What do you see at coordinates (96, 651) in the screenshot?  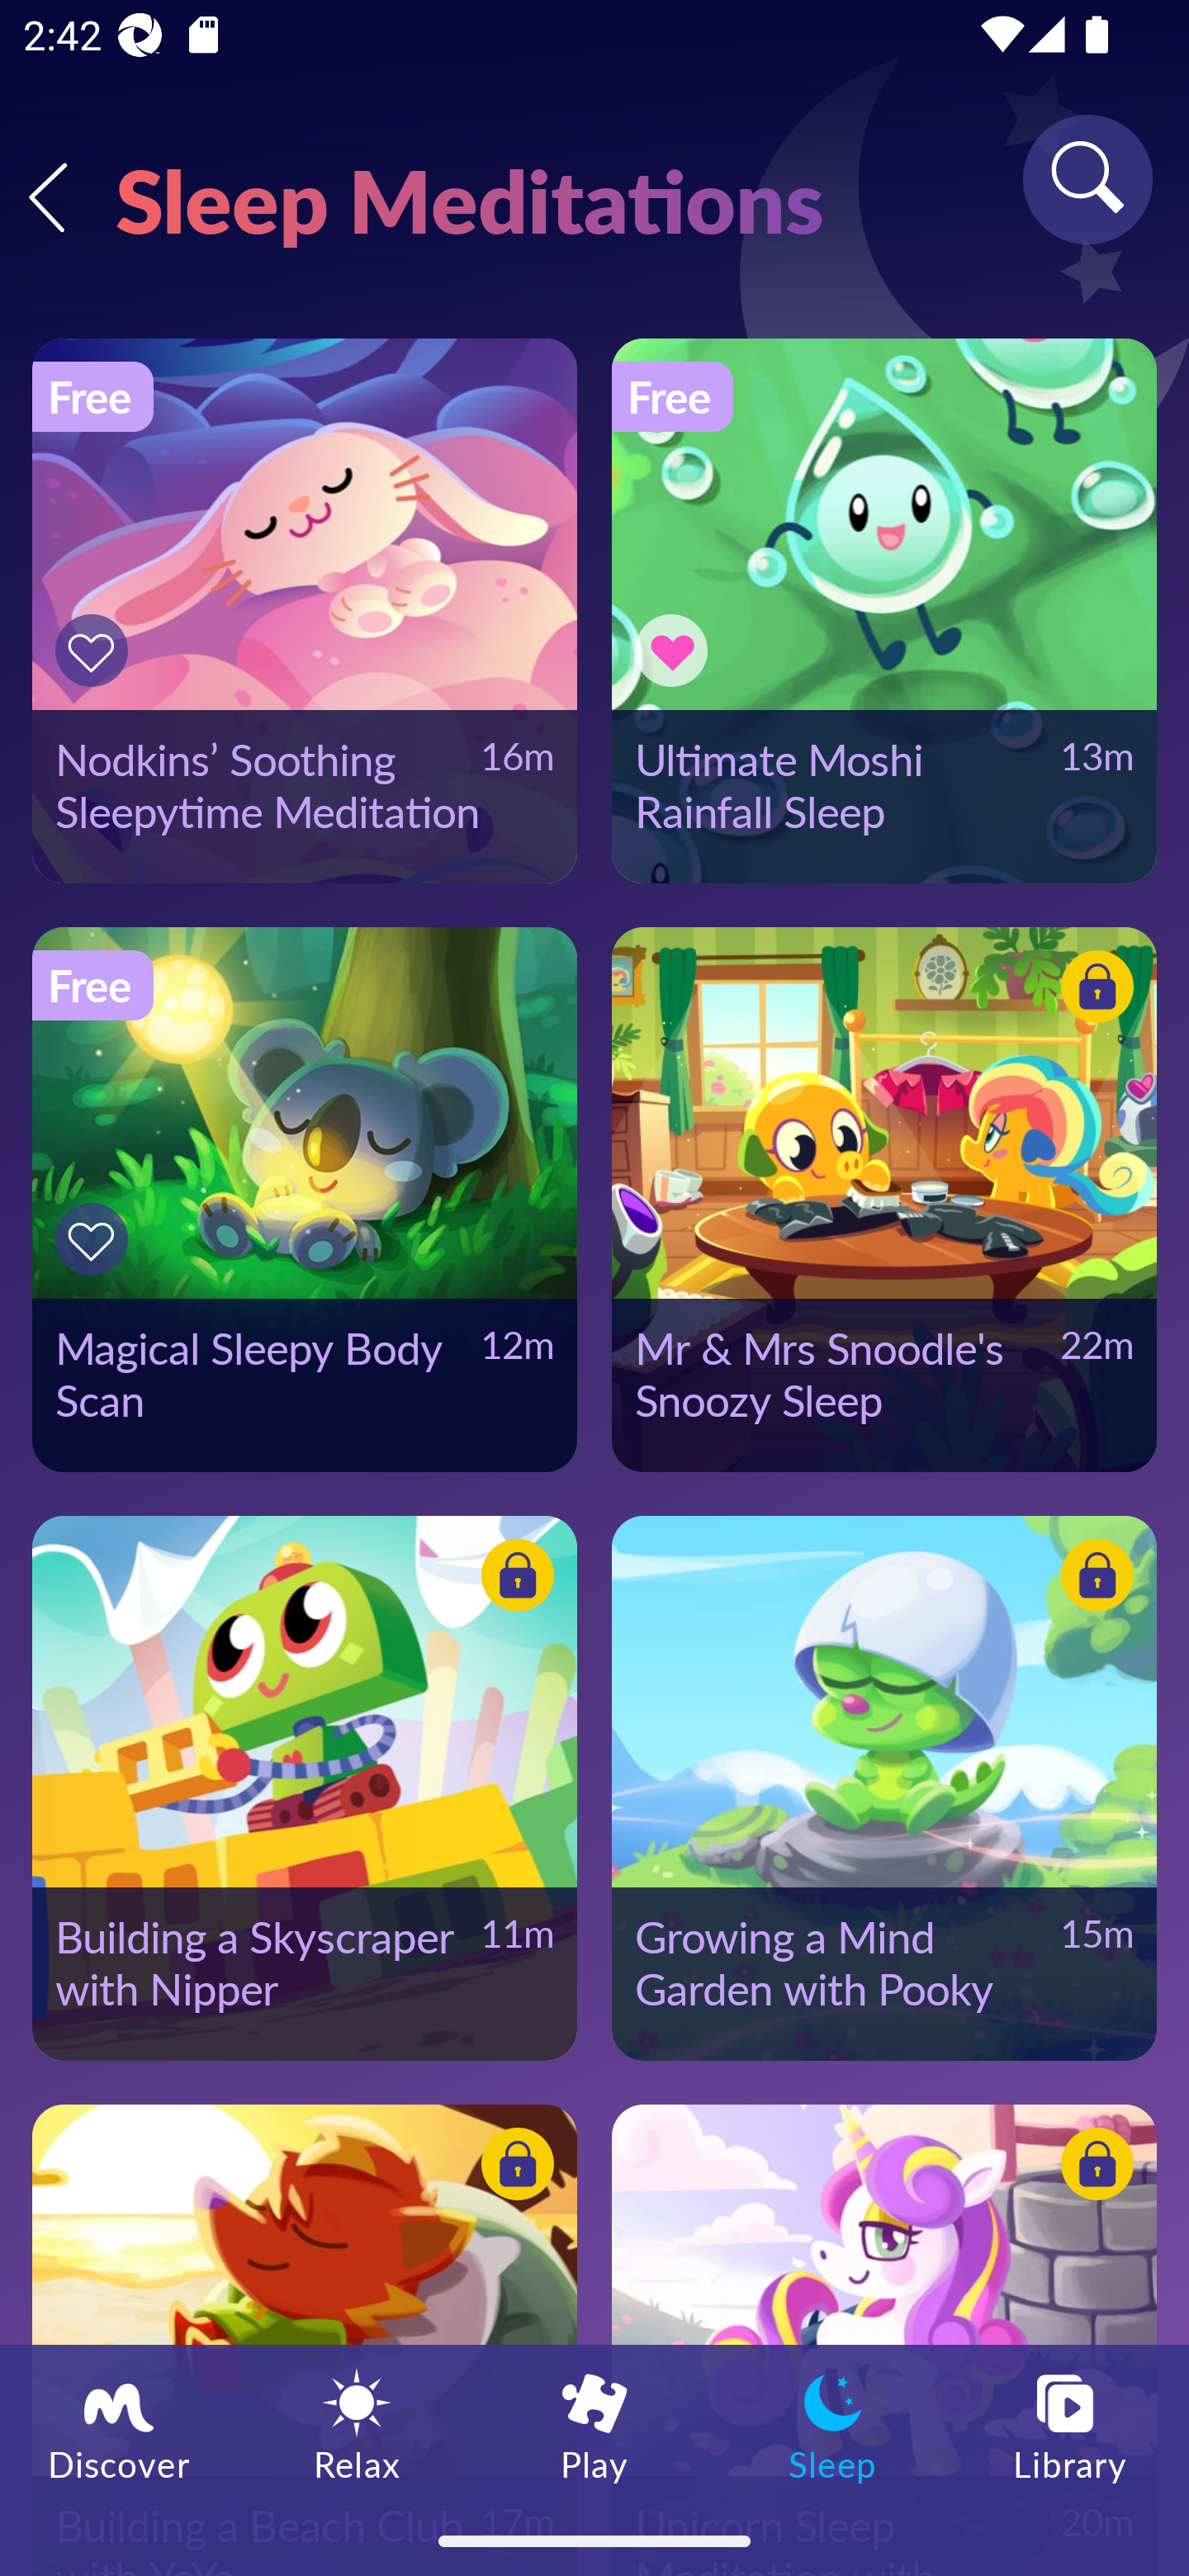 I see `Button` at bounding box center [96, 651].